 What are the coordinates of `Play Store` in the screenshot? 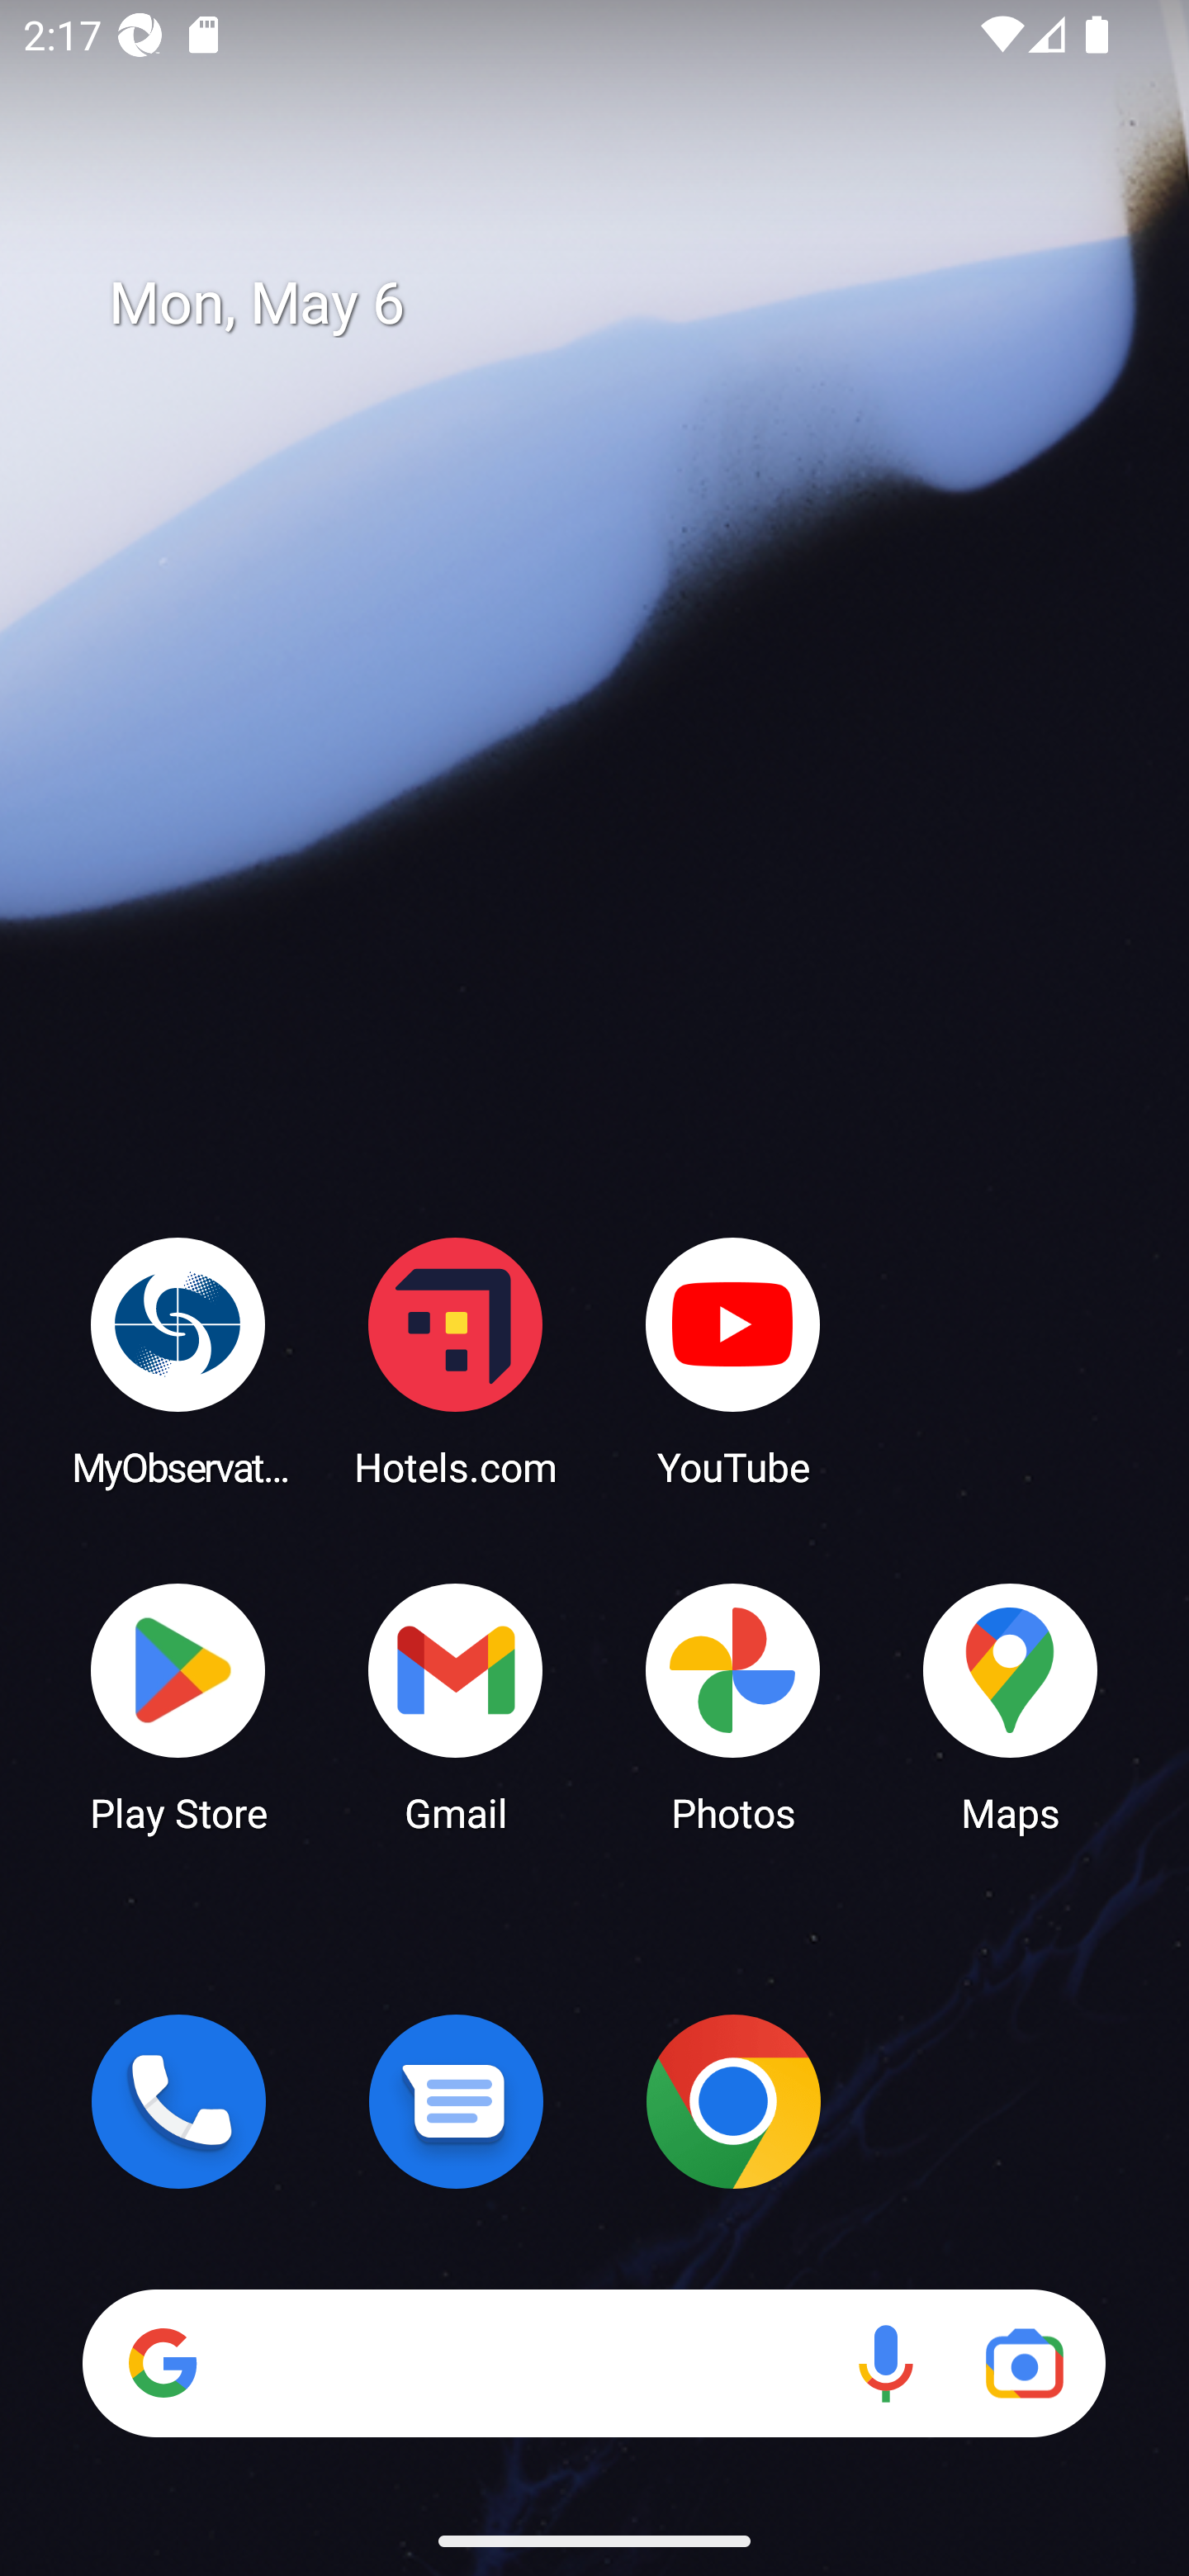 It's located at (178, 1706).